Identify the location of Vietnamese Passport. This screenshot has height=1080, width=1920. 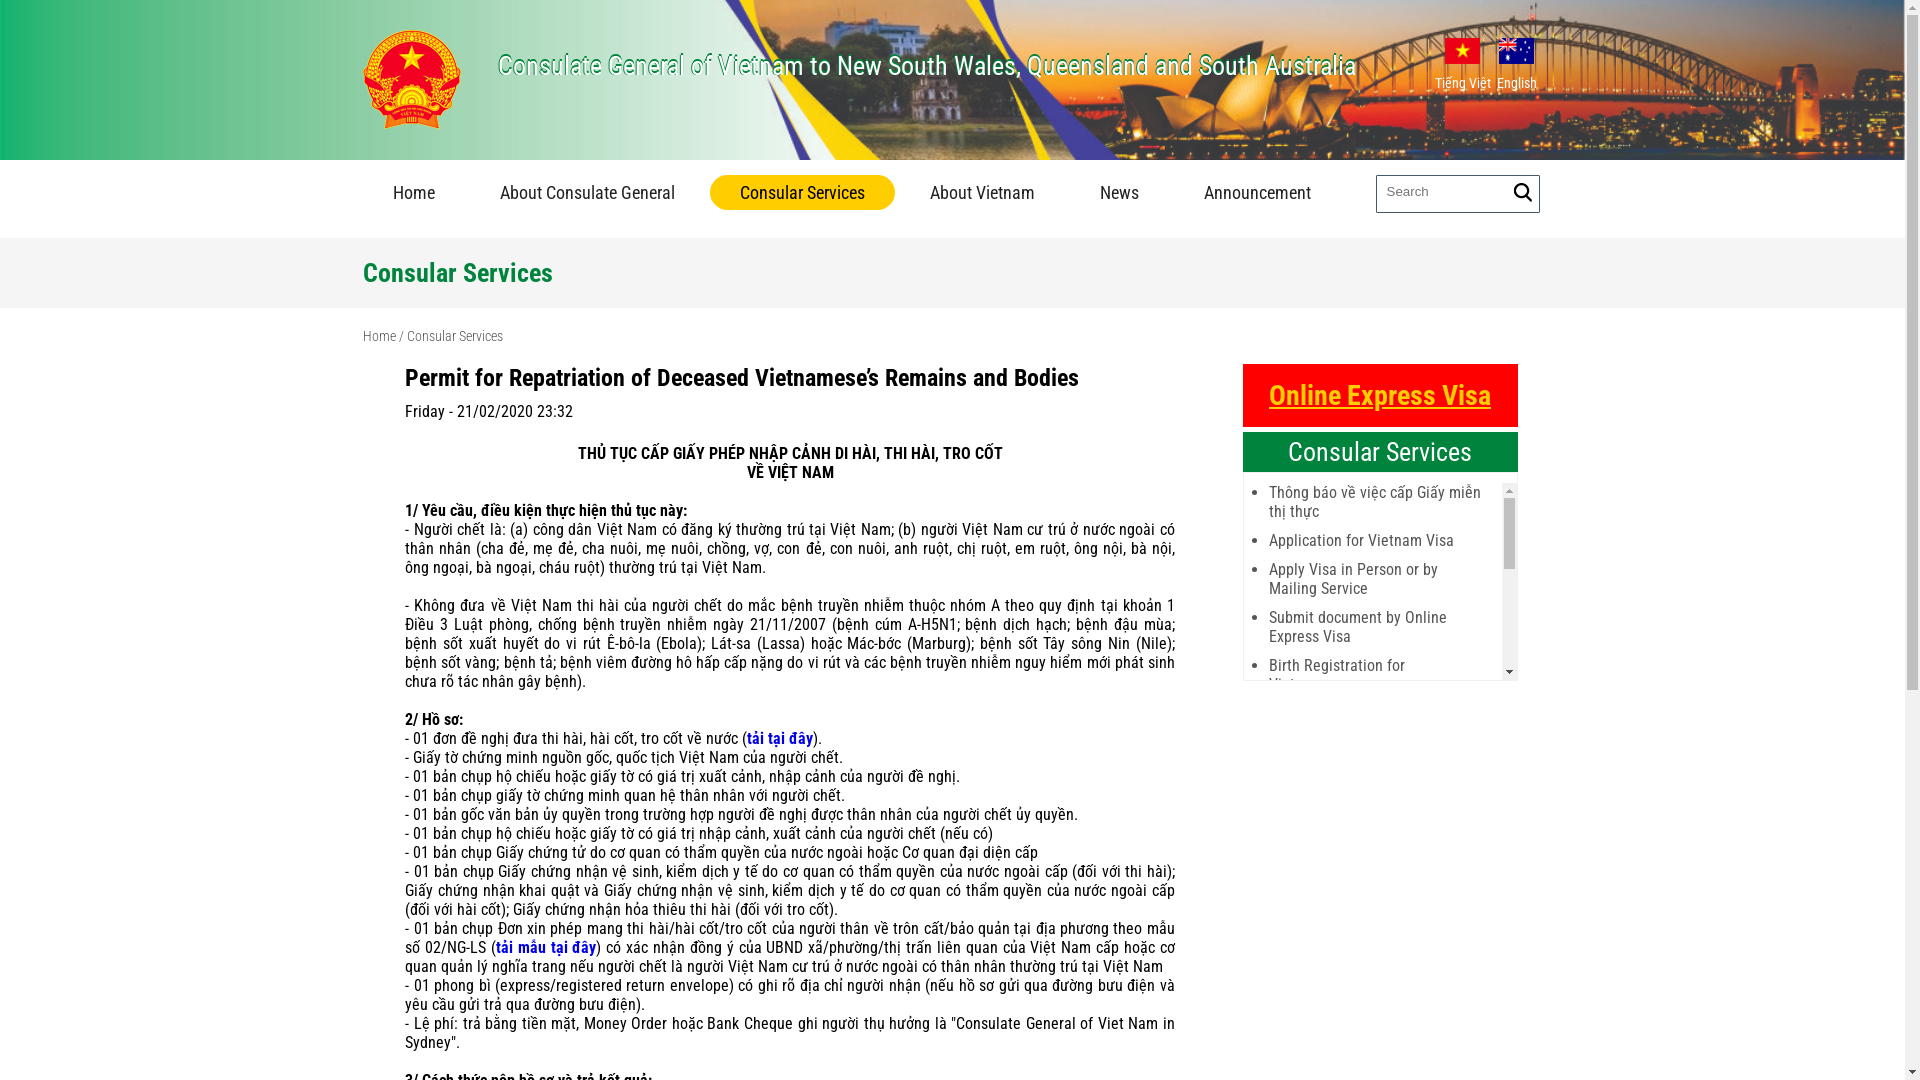
(1374, 714).